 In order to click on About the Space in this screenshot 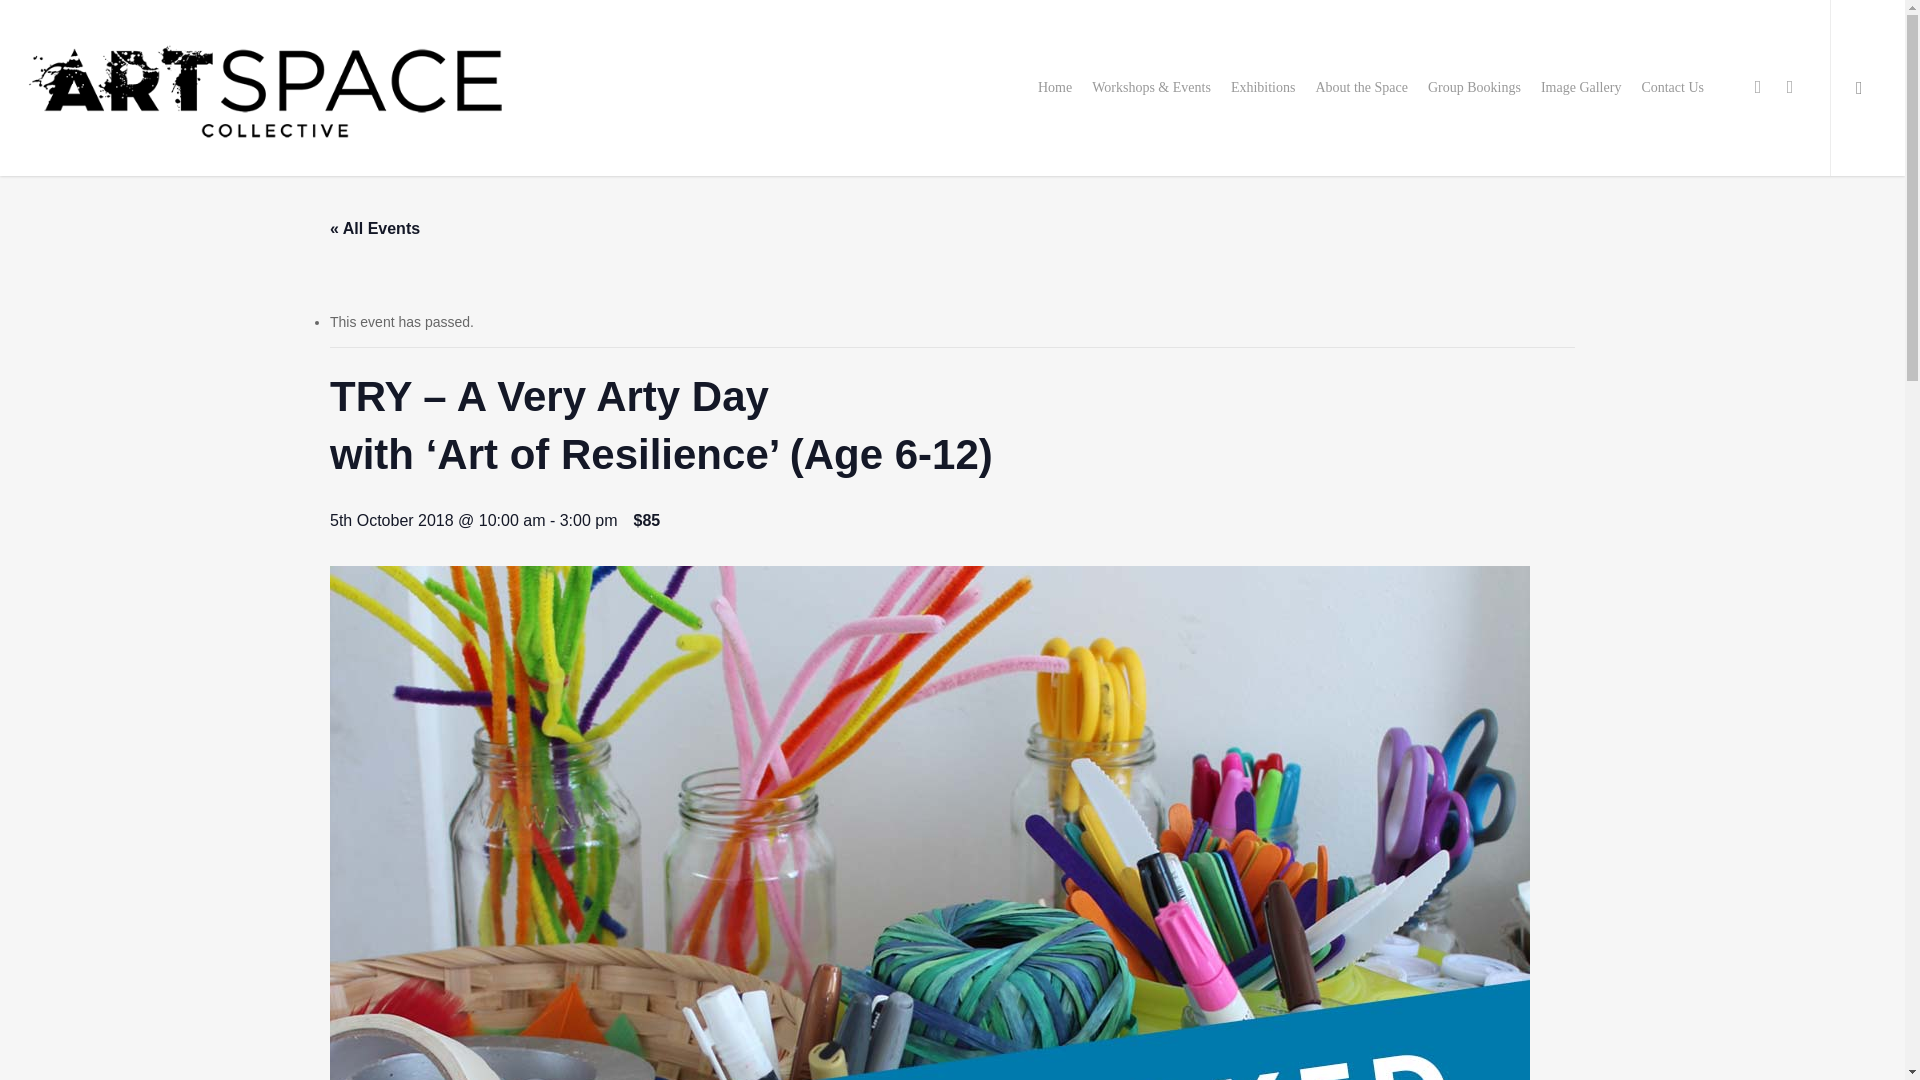, I will do `click(1362, 88)`.